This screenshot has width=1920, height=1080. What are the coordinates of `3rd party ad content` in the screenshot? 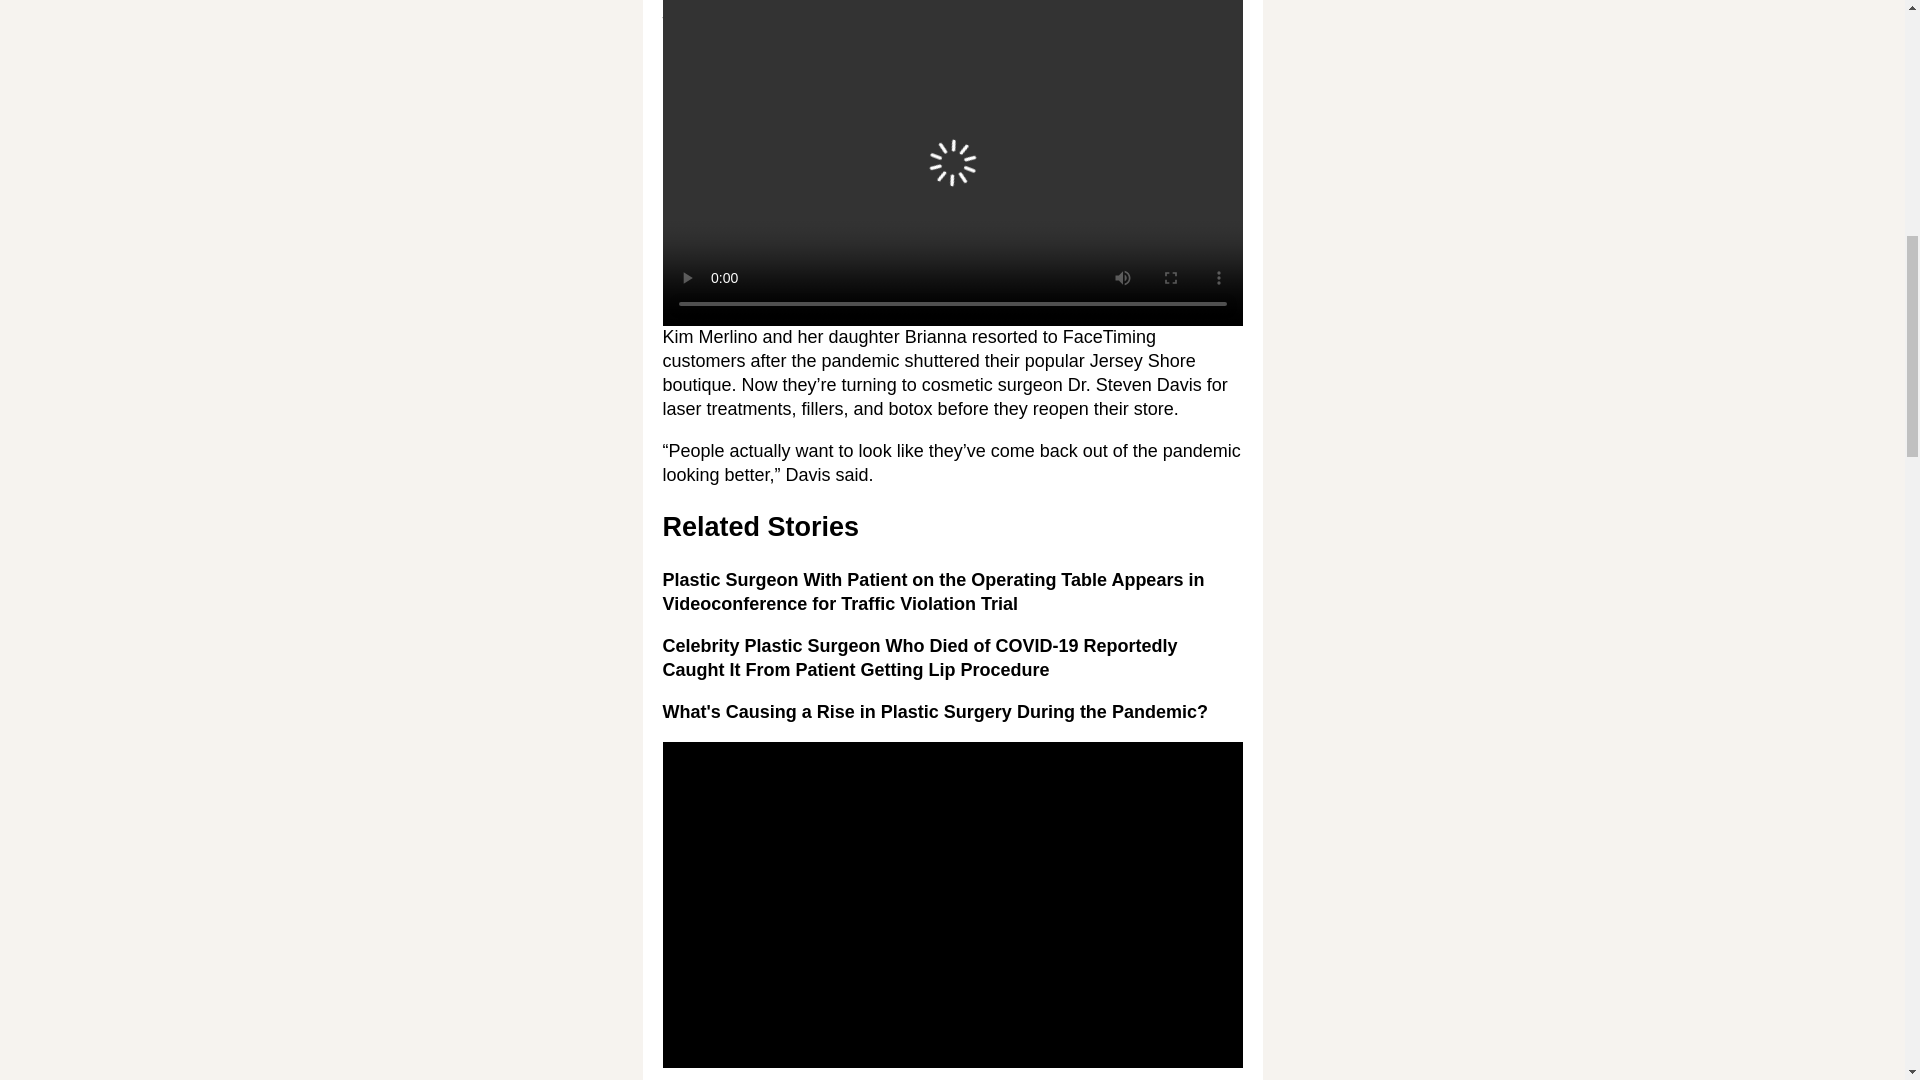 It's located at (952, 176).